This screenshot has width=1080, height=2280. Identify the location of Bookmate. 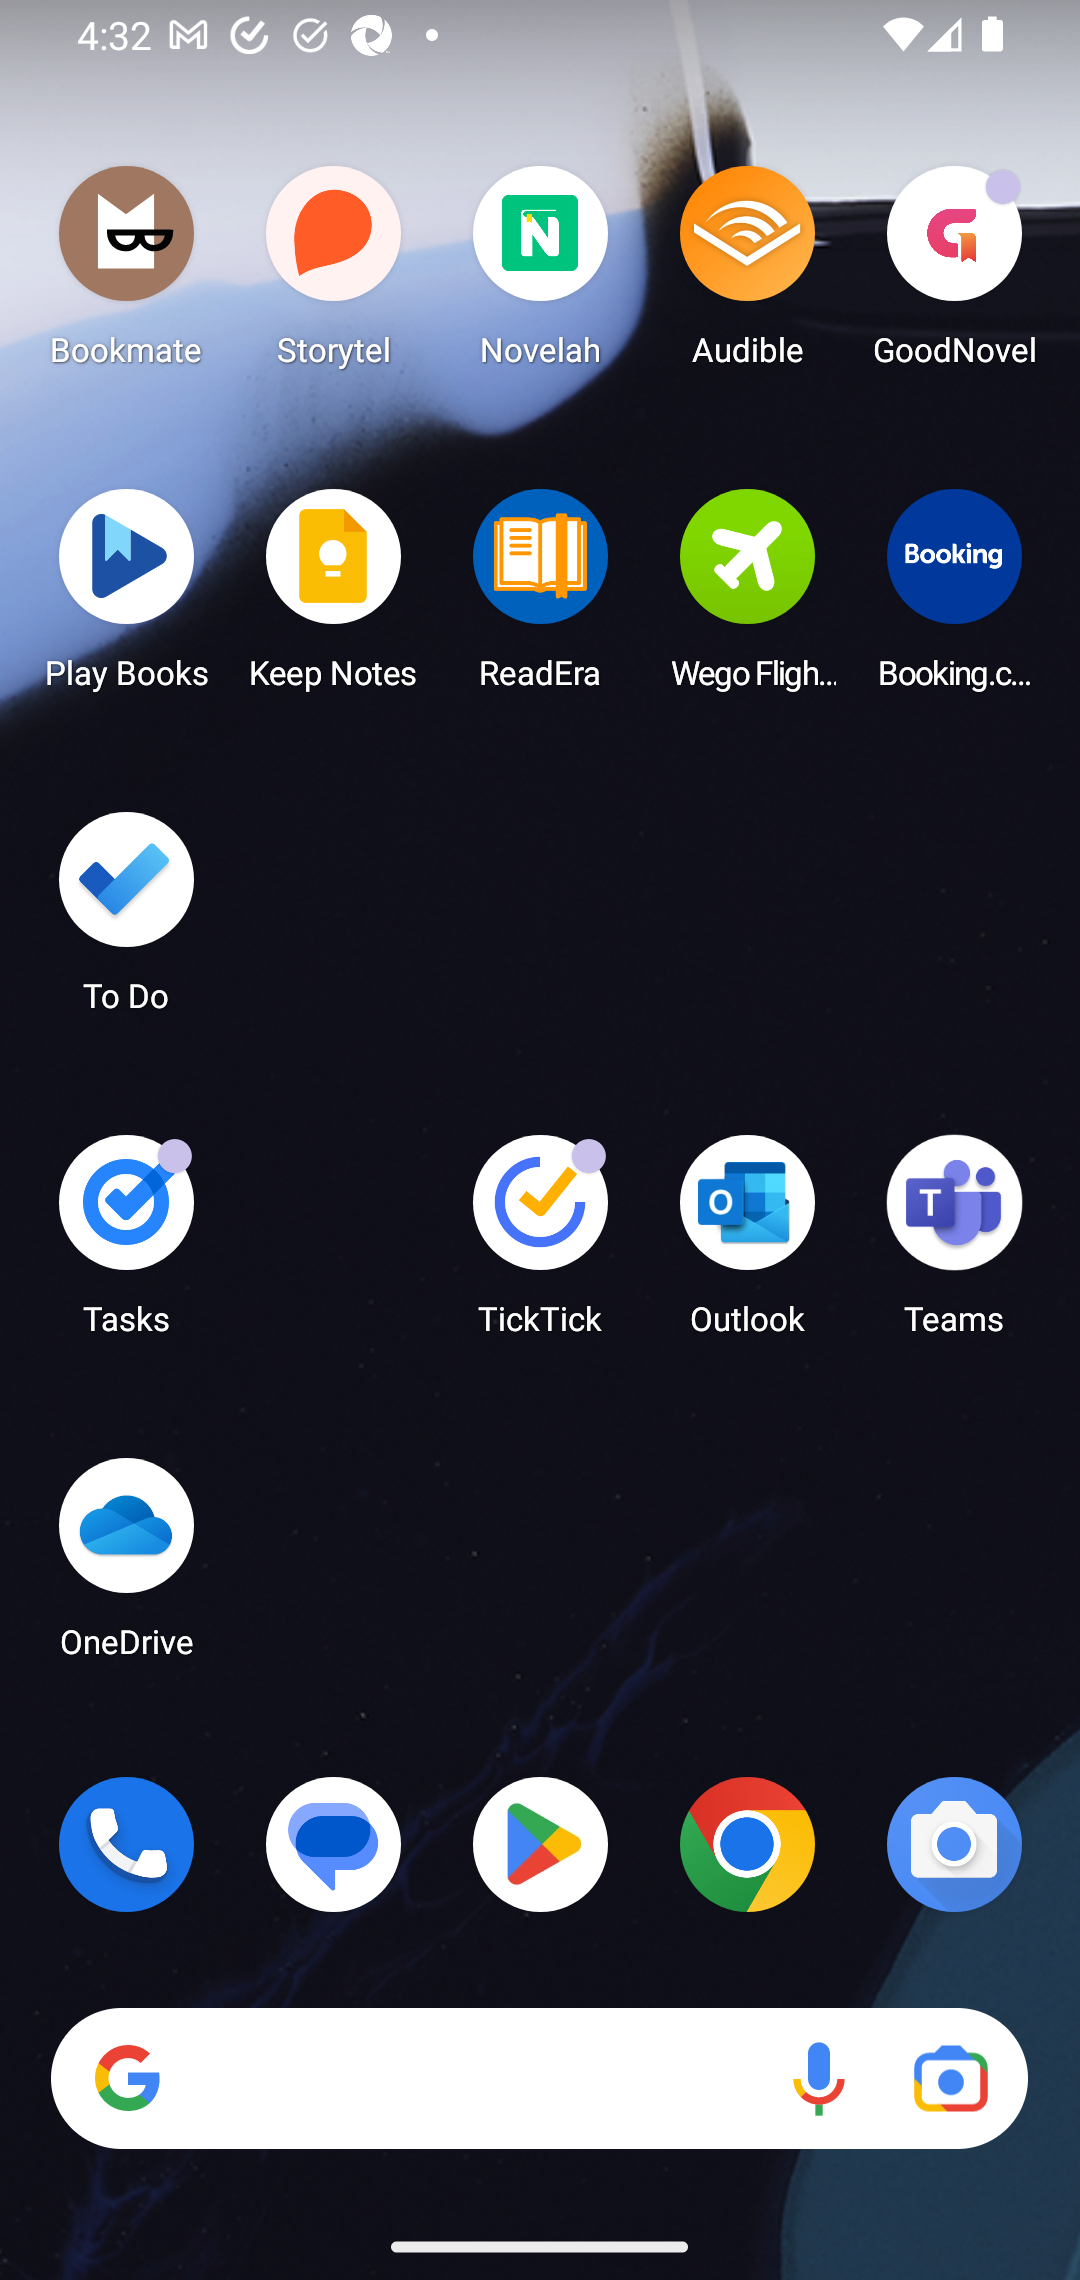
(126, 274).